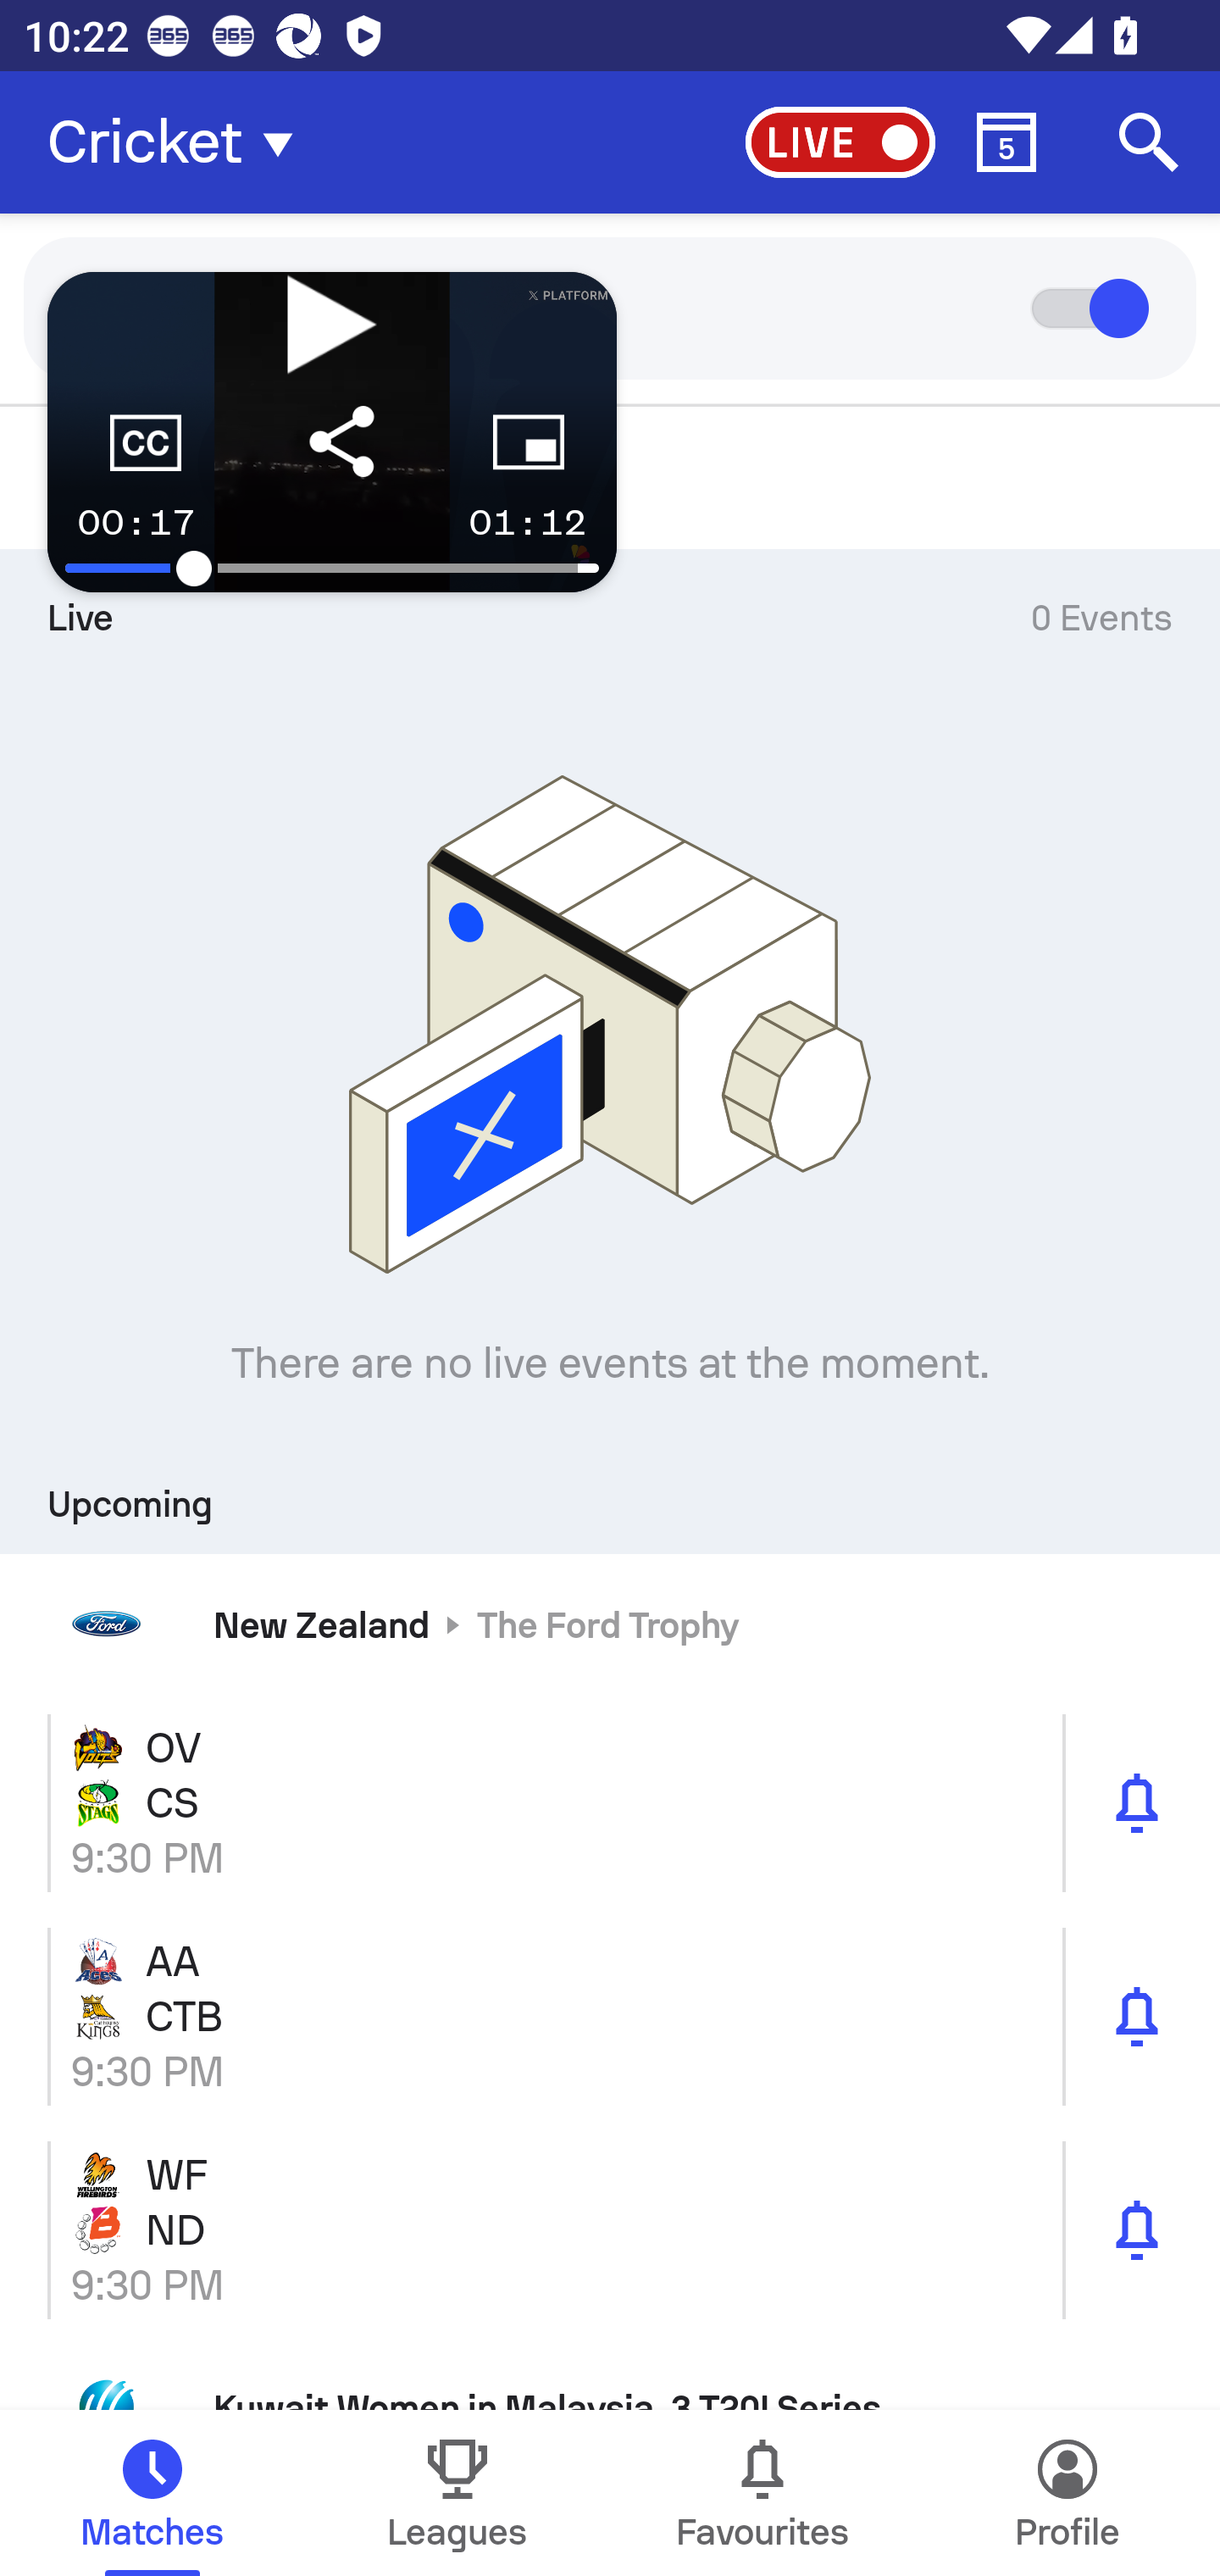  Describe the element at coordinates (610, 2015) in the screenshot. I see `AA CTB 9:30 PM` at that location.